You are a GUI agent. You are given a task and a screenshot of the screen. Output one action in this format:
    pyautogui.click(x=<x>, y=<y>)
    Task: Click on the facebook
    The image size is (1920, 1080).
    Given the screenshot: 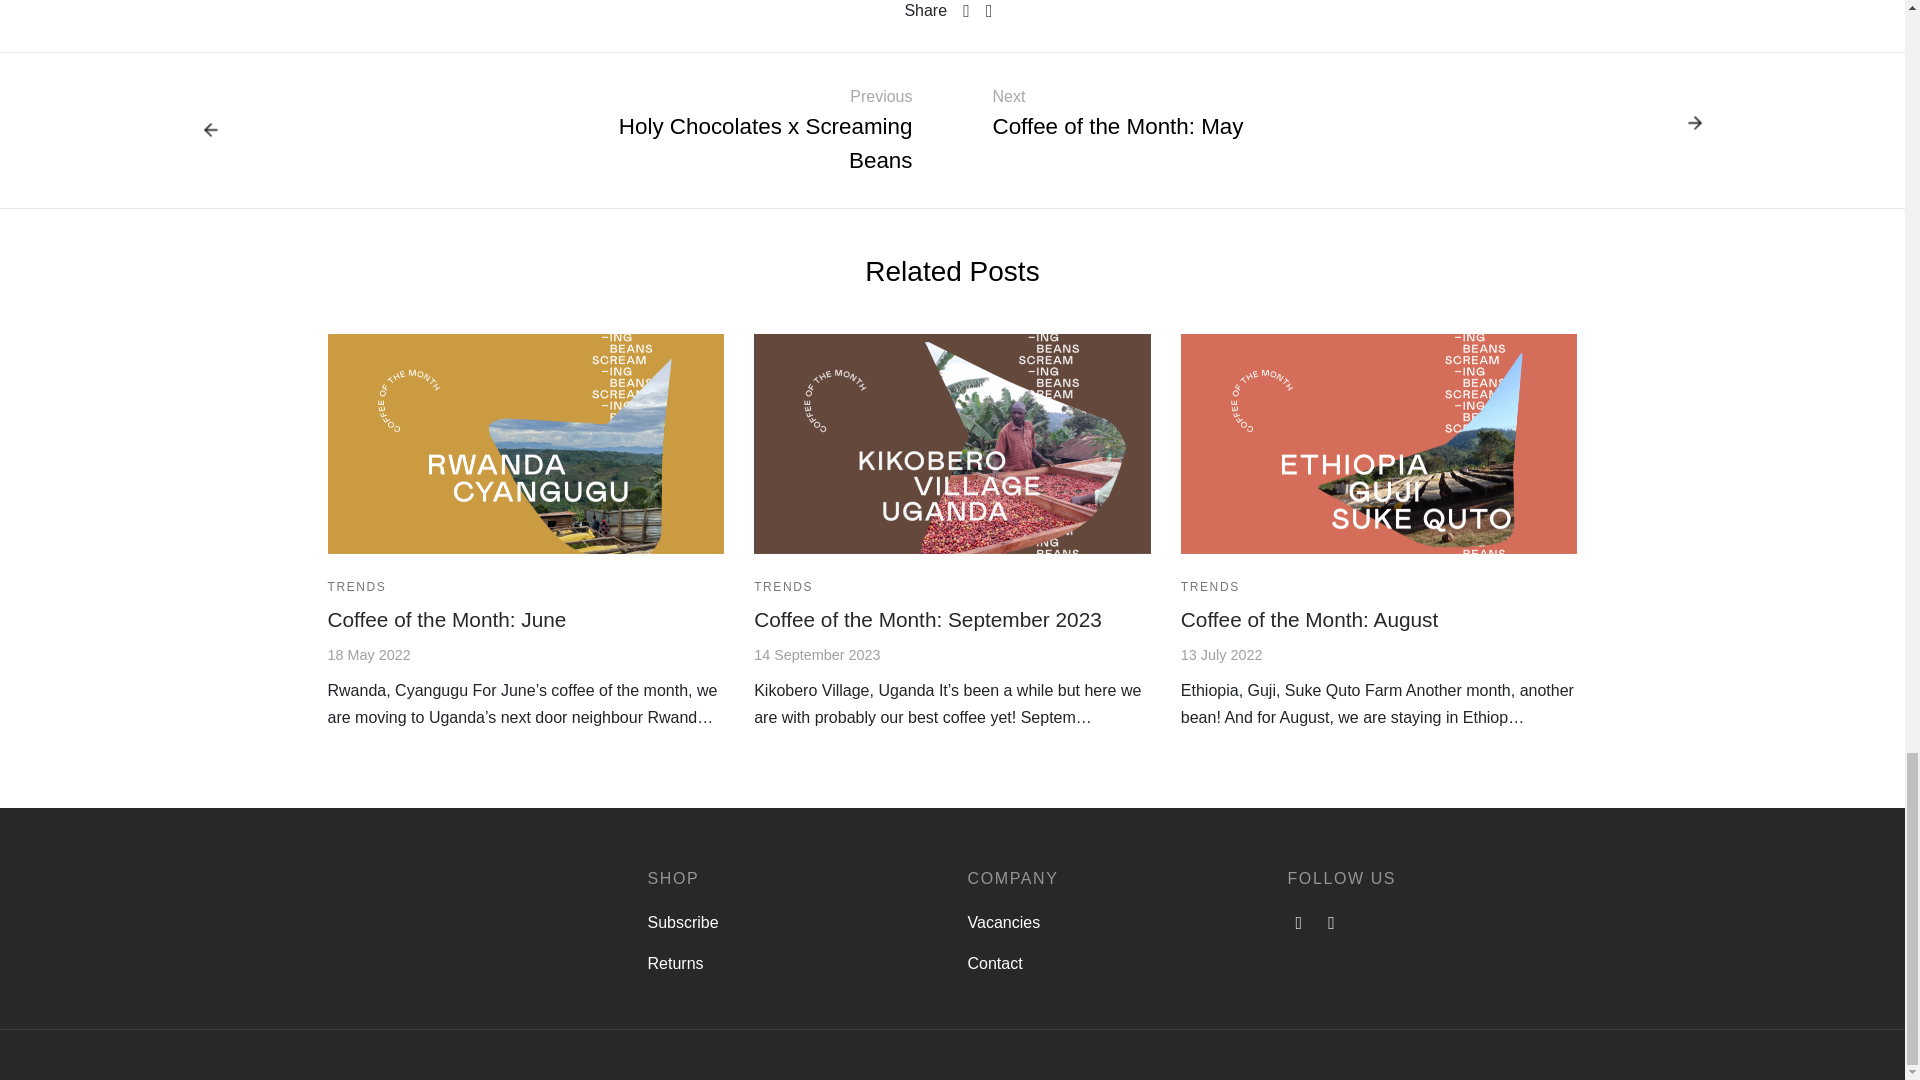 What is the action you would take?
    pyautogui.click(x=952, y=444)
    